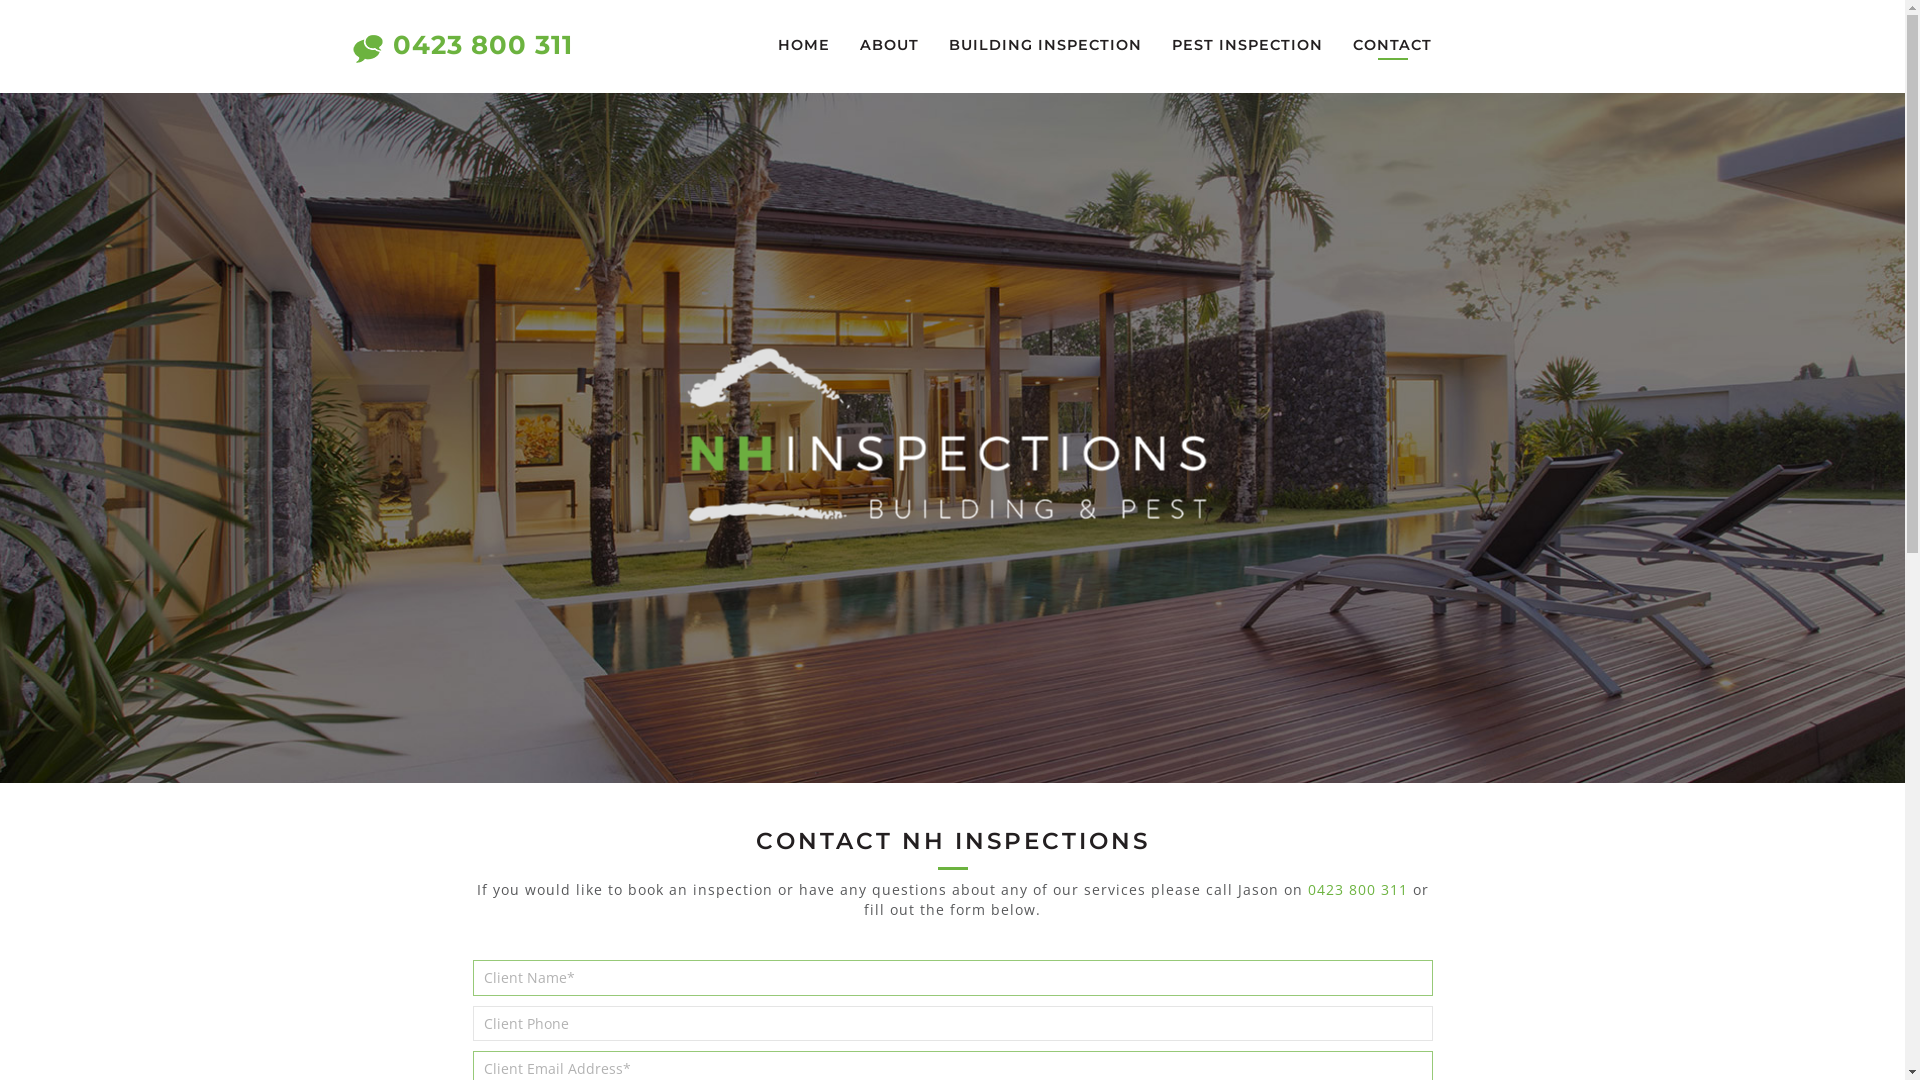  What do you see at coordinates (1046, 45) in the screenshot?
I see `BUILDING INSPECTION` at bounding box center [1046, 45].